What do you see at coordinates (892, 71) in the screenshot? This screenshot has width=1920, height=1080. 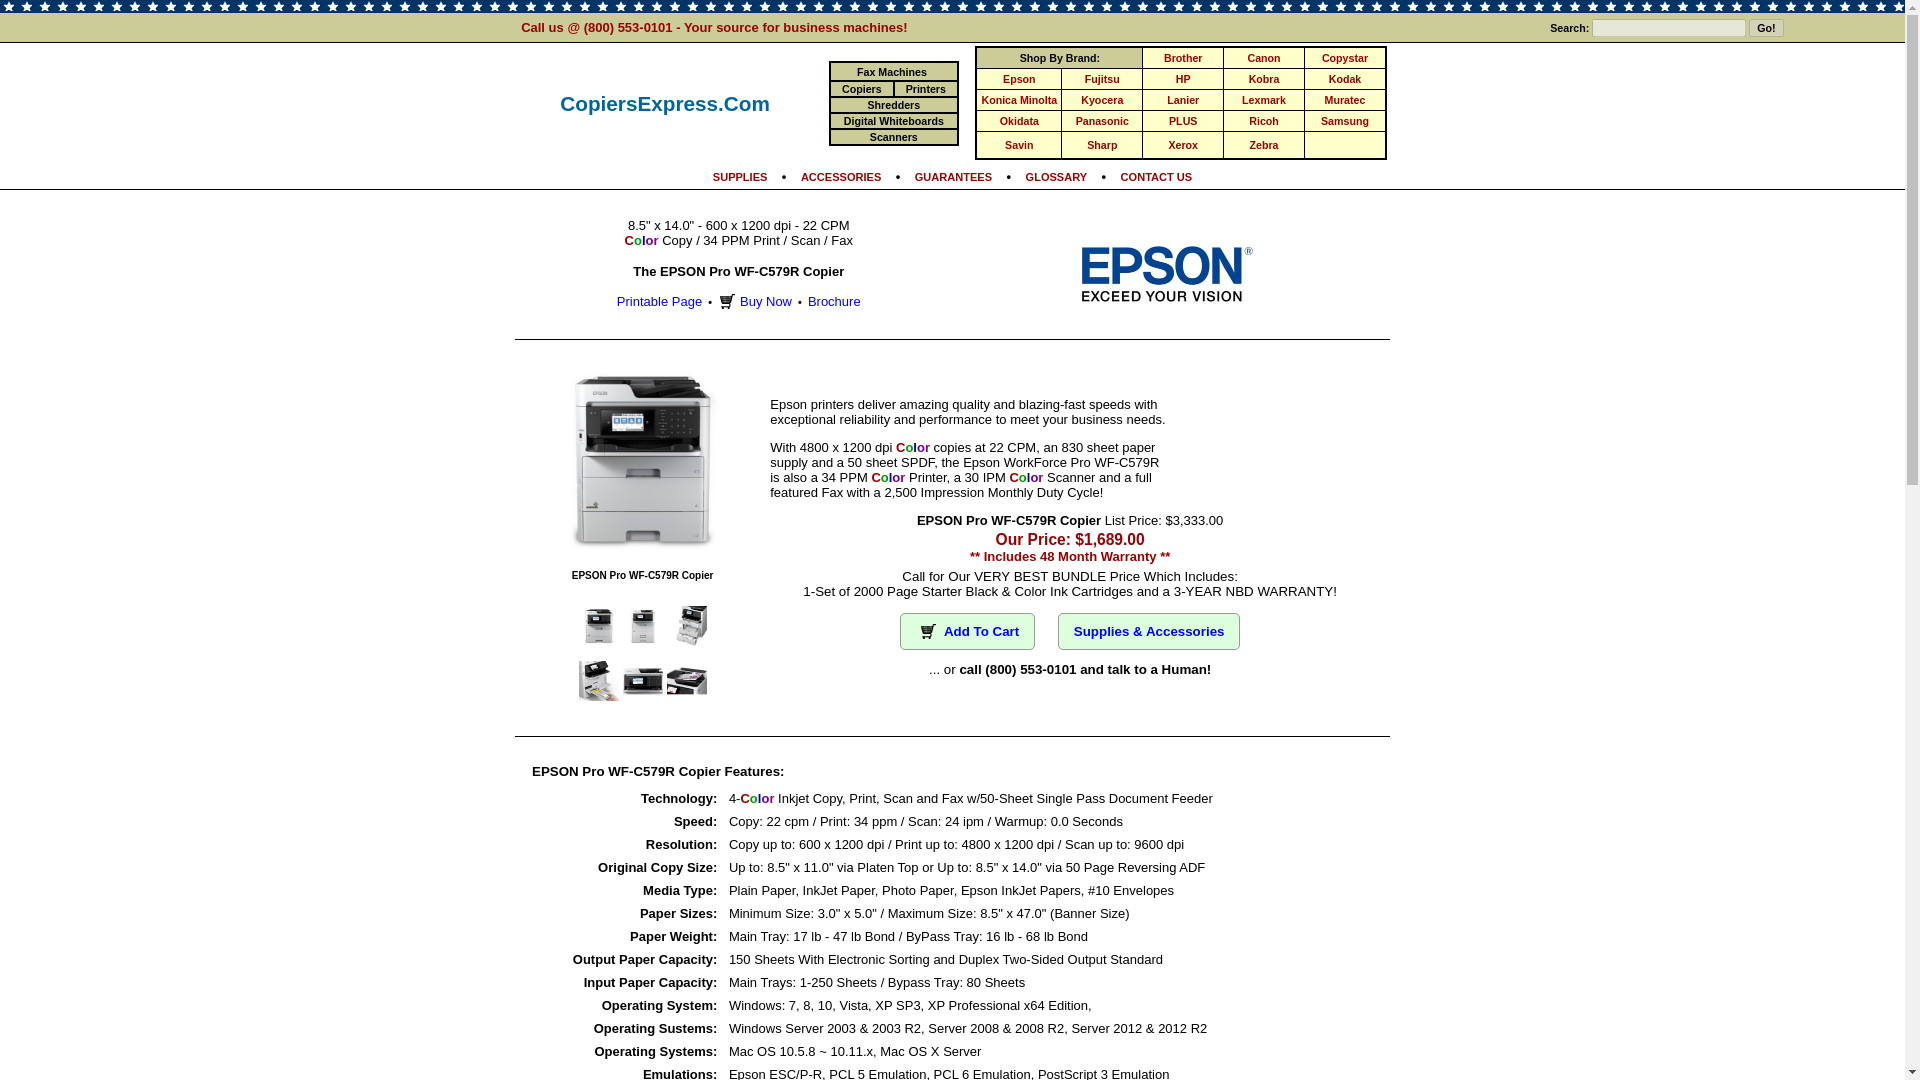 I see `Fax Machines` at bounding box center [892, 71].